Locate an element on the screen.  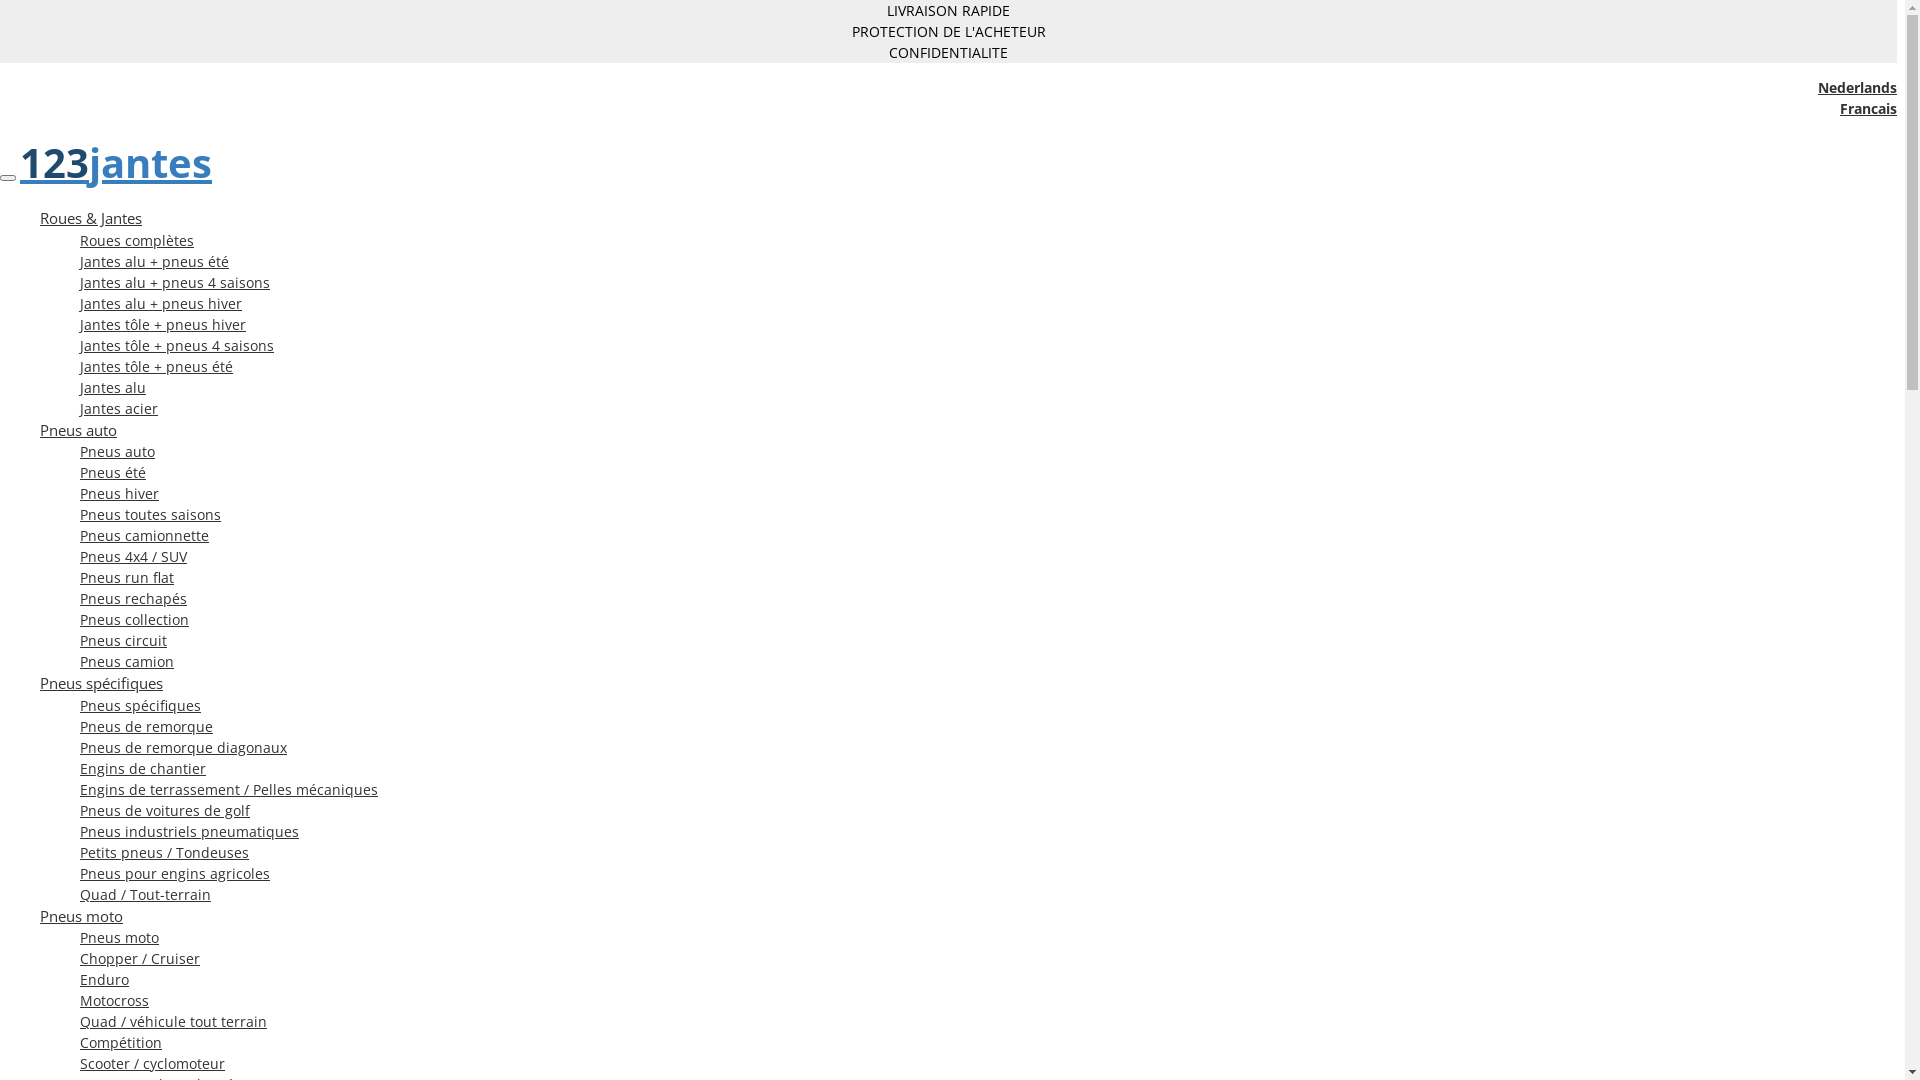
Pneus pour engins agricoles is located at coordinates (175, 873).